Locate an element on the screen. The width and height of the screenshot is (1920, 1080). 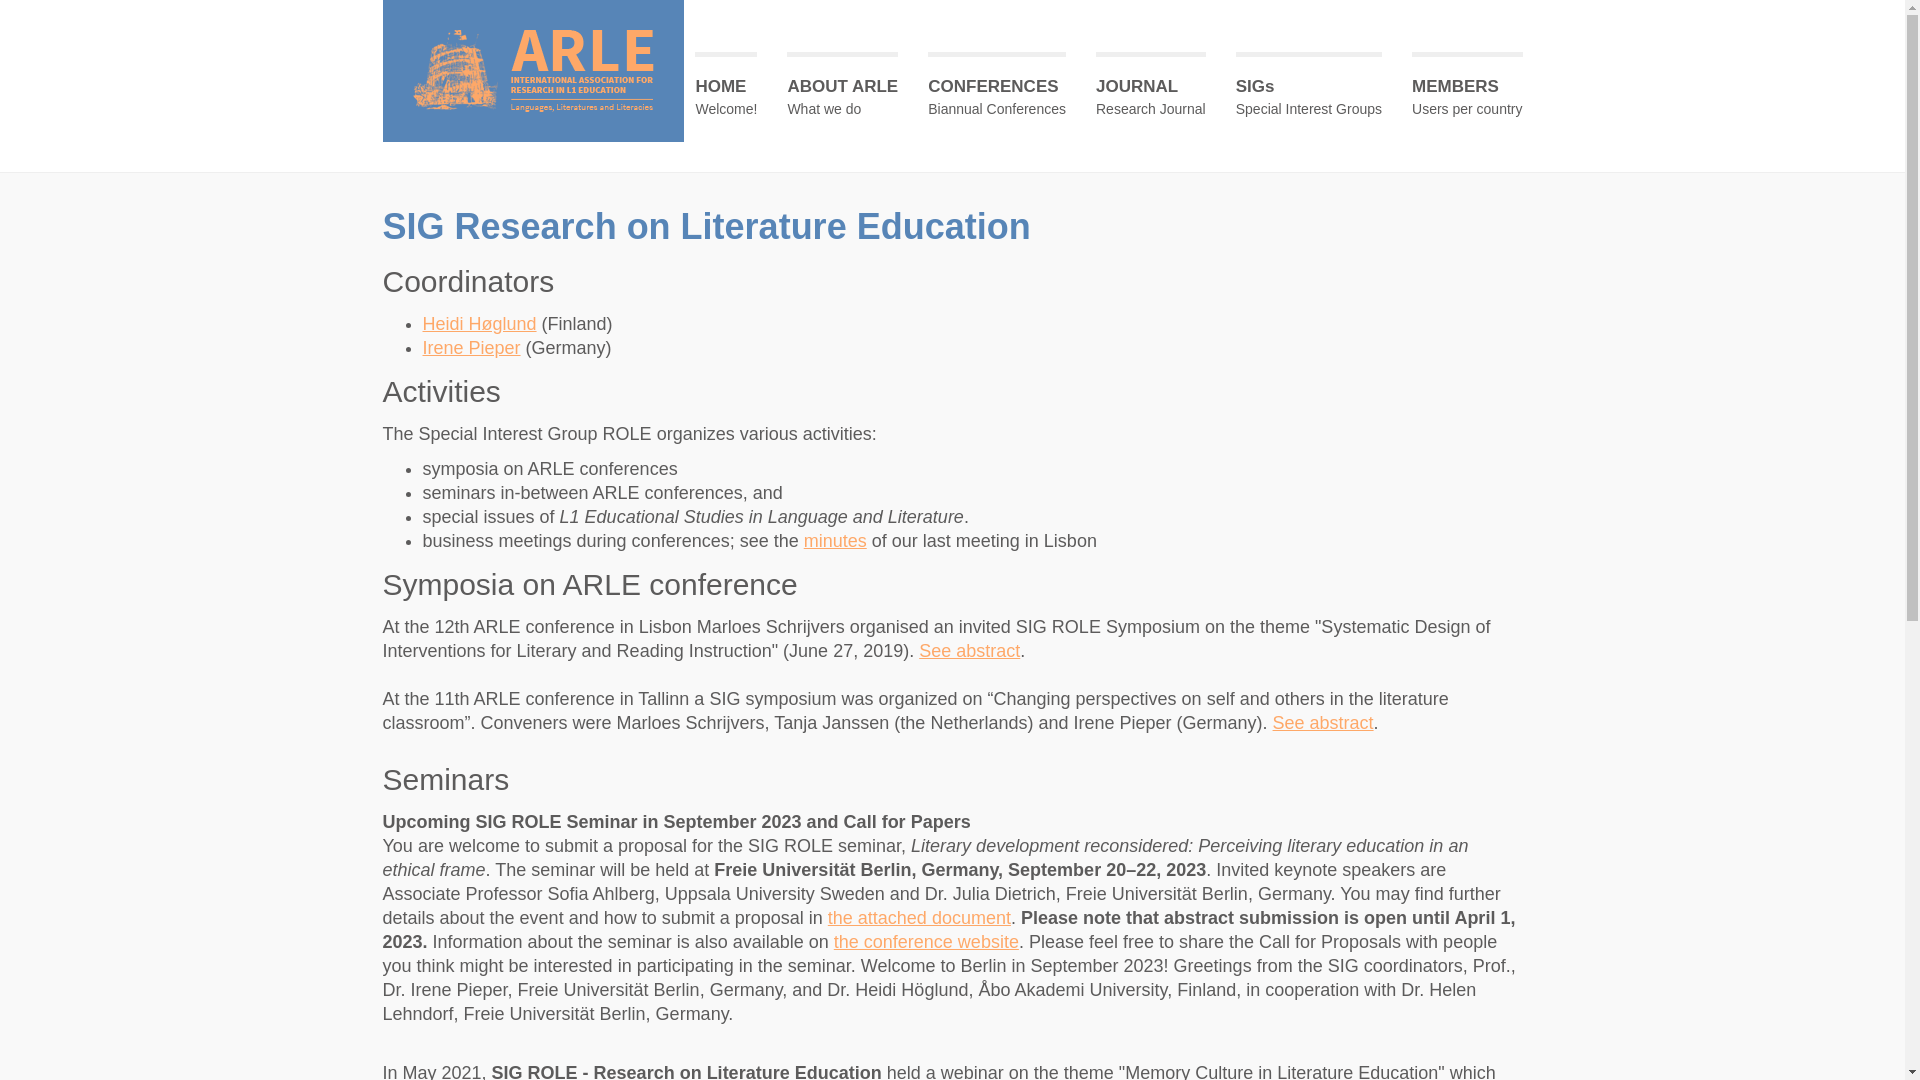
ABOUT ARLE
What we do is located at coordinates (842, 94).